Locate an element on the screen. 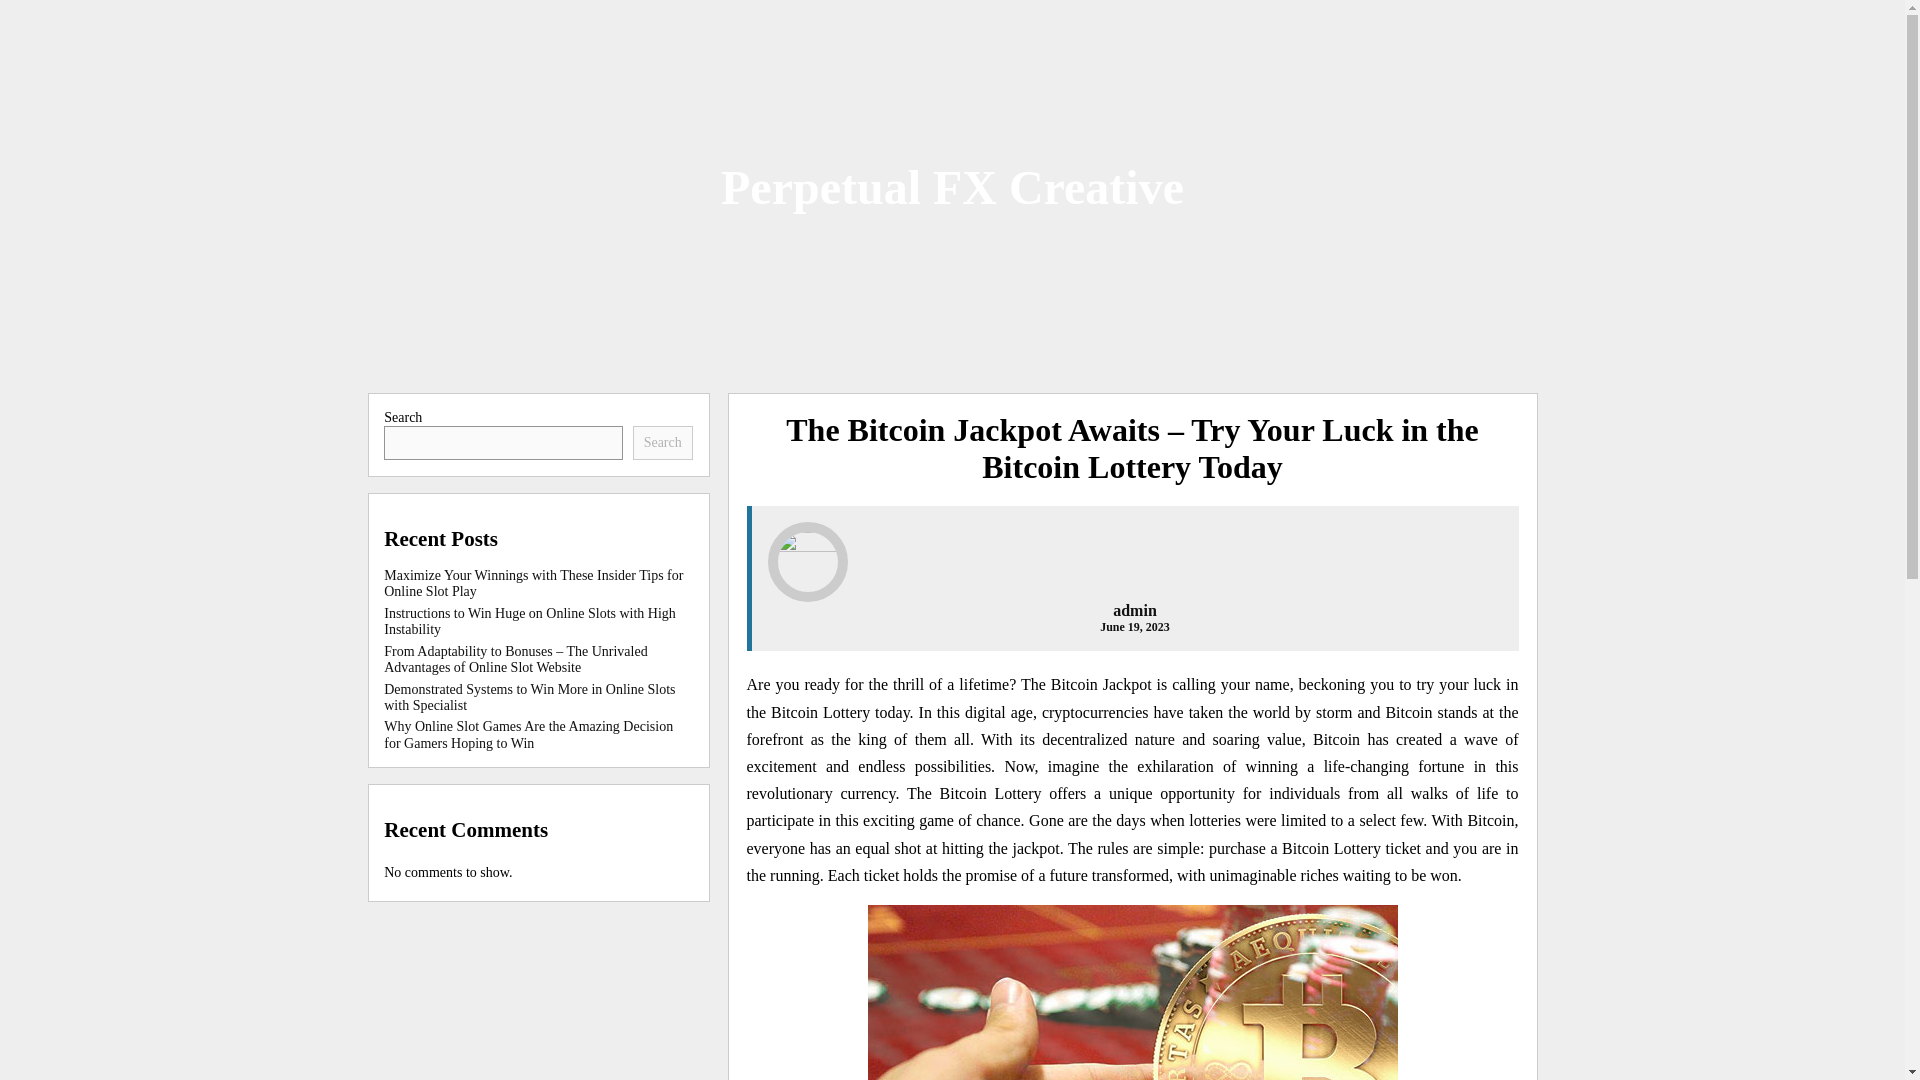  12:07 pm is located at coordinates (1134, 626).